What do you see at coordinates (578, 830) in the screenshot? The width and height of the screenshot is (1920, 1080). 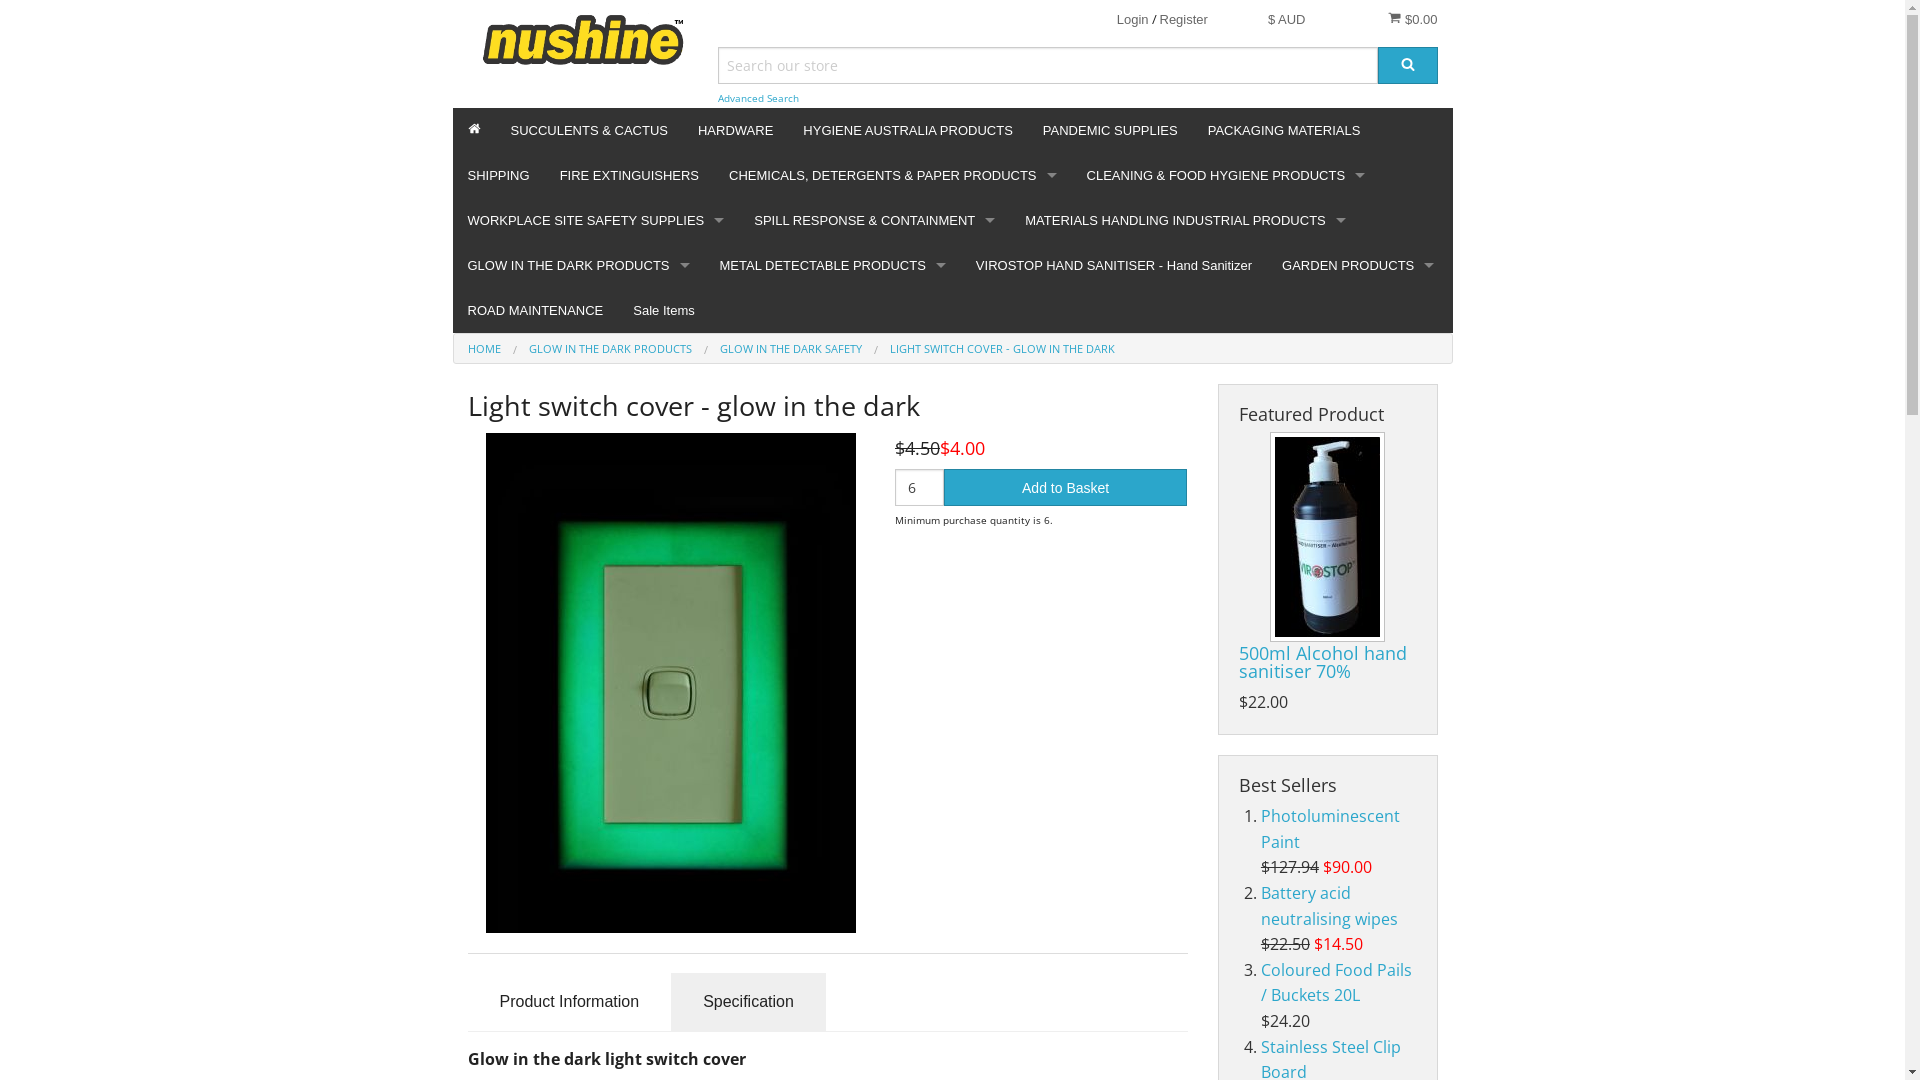 I see `Garden Glow products` at bounding box center [578, 830].